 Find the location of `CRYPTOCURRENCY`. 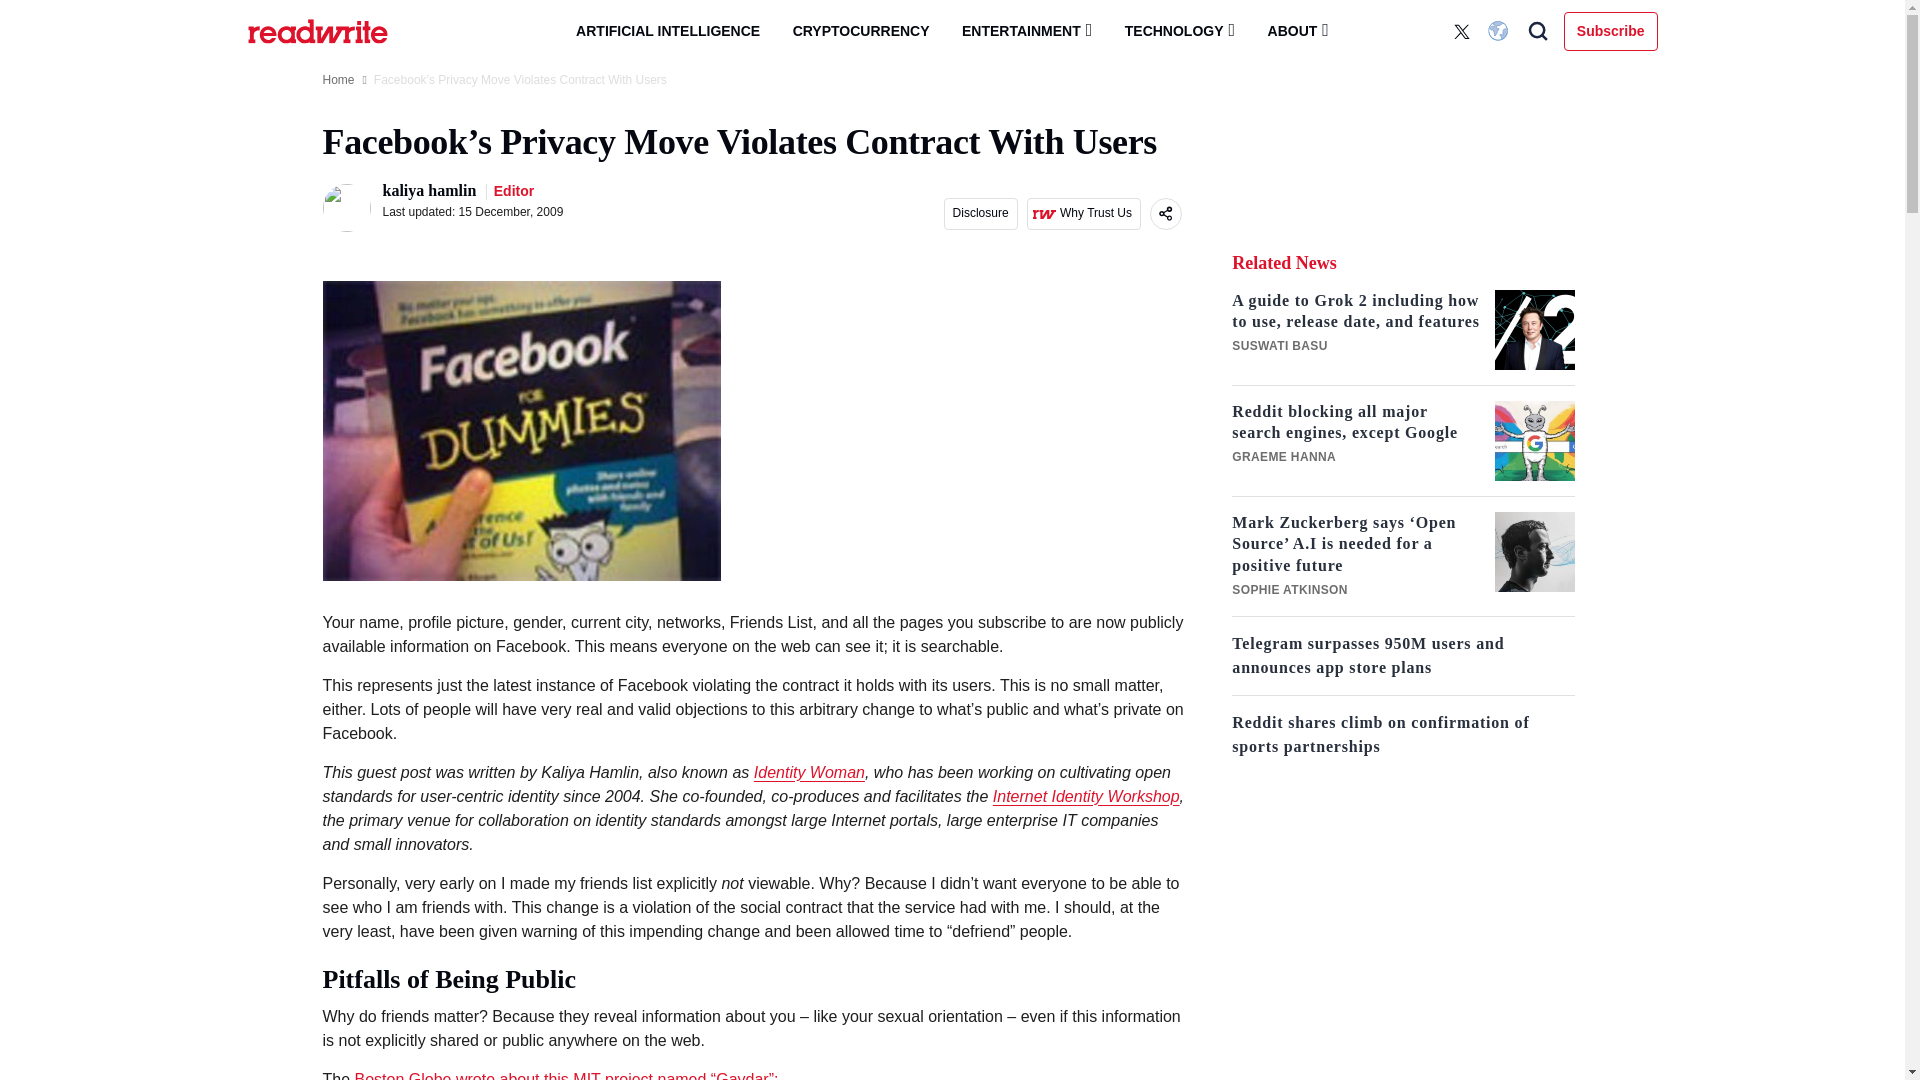

CRYPTOCURRENCY is located at coordinates (862, 31).